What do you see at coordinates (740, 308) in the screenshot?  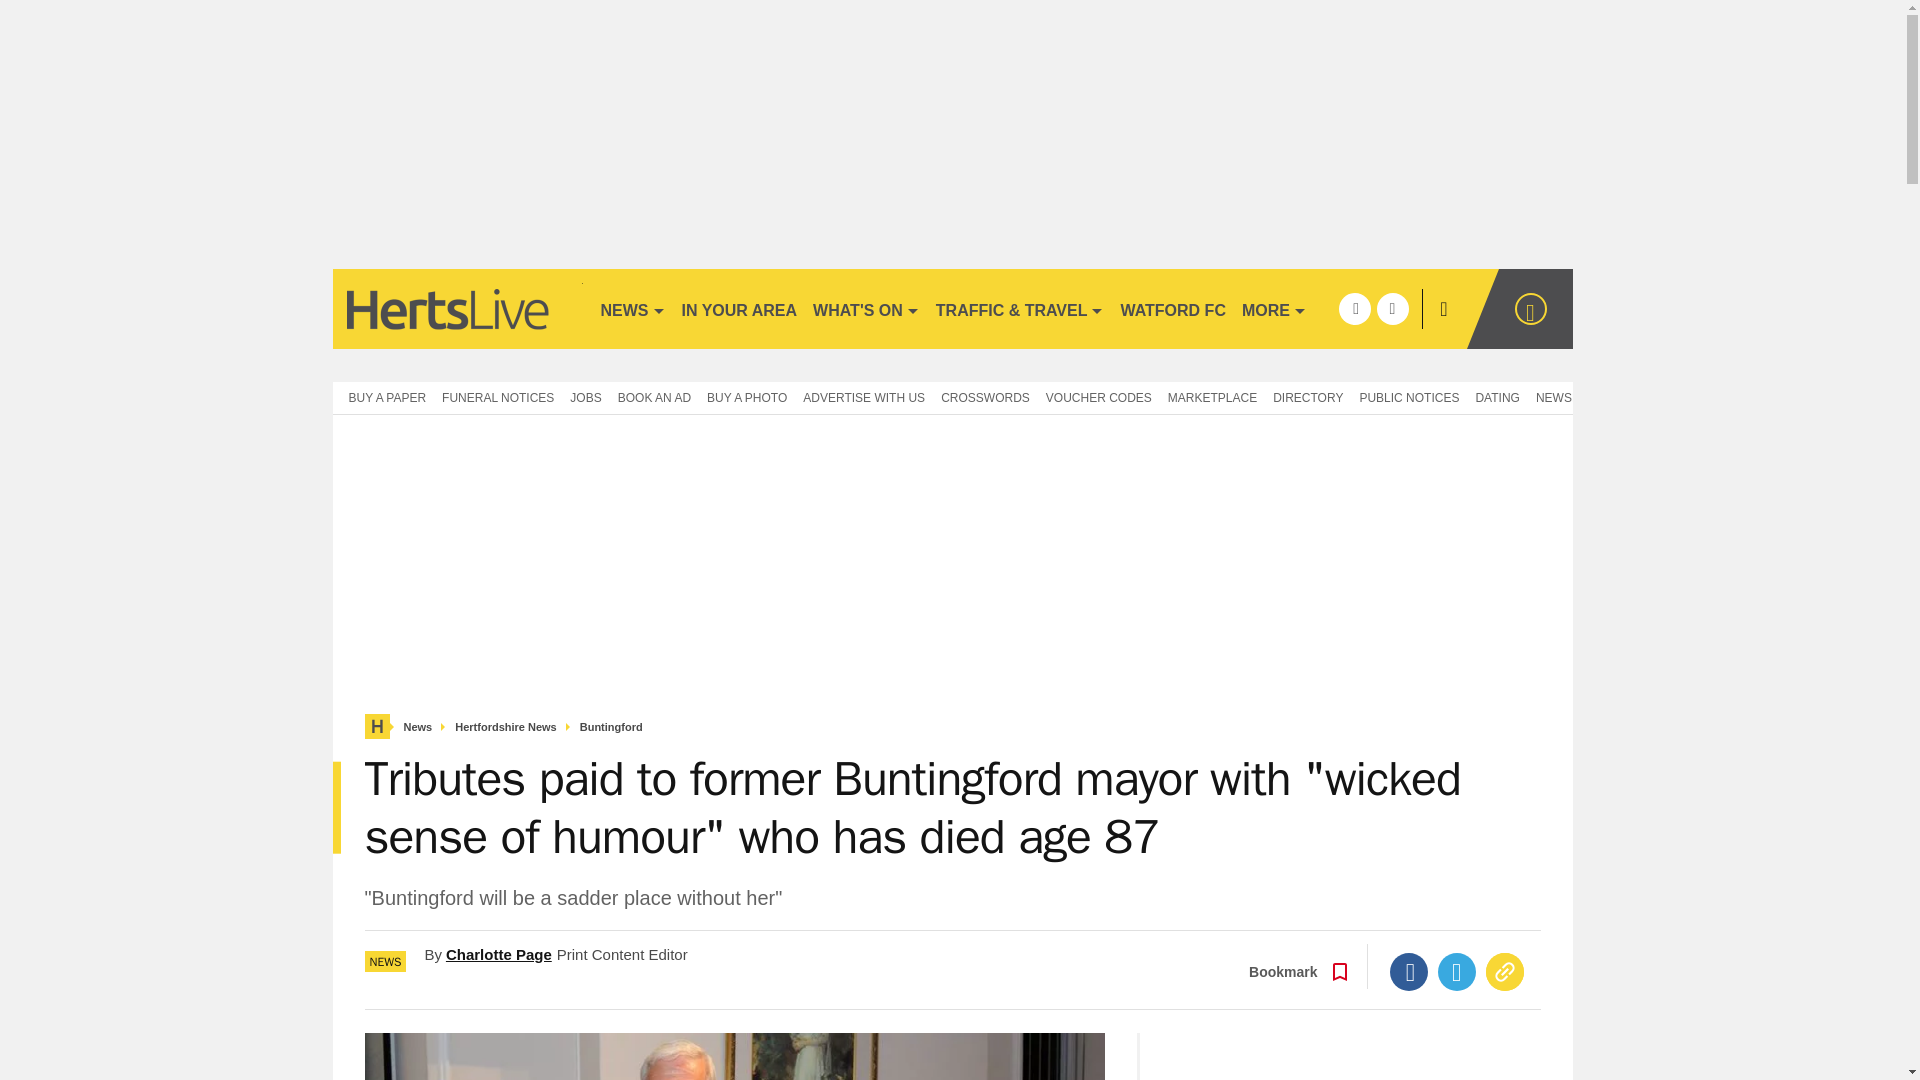 I see `IN YOUR AREA` at bounding box center [740, 308].